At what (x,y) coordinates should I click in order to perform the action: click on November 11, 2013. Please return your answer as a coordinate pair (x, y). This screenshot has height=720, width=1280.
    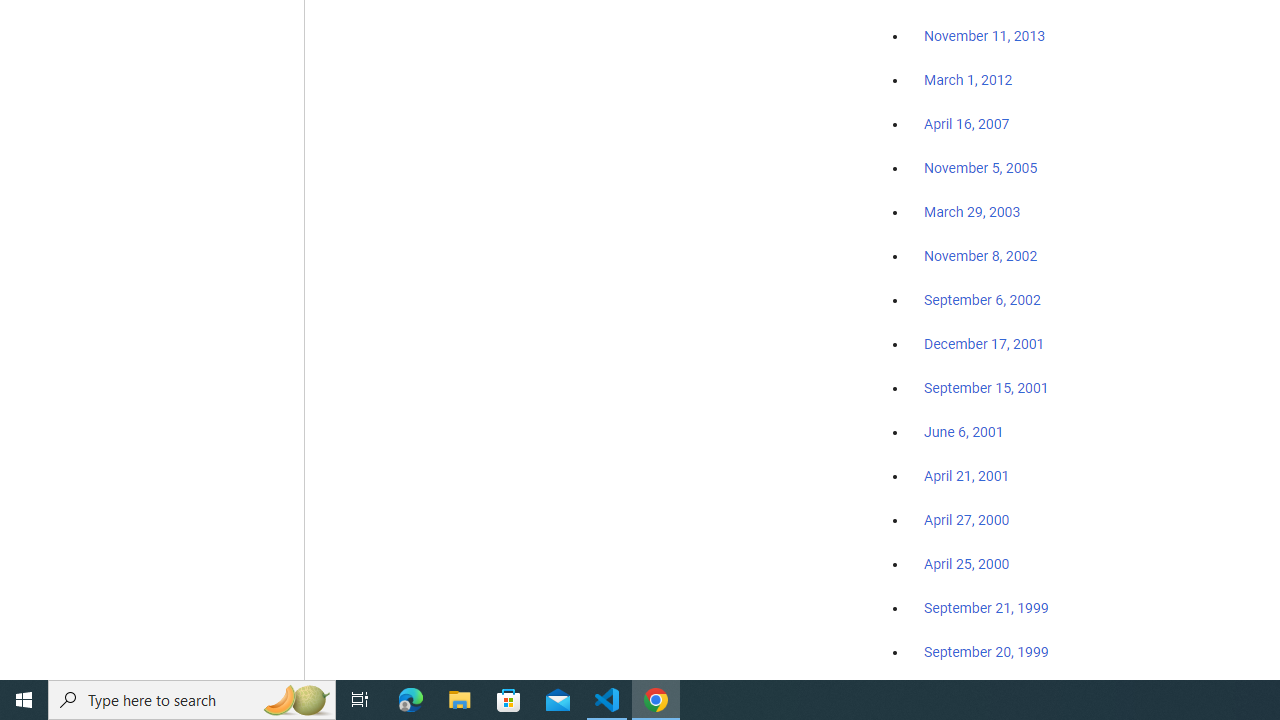
    Looking at the image, I should click on (984, 37).